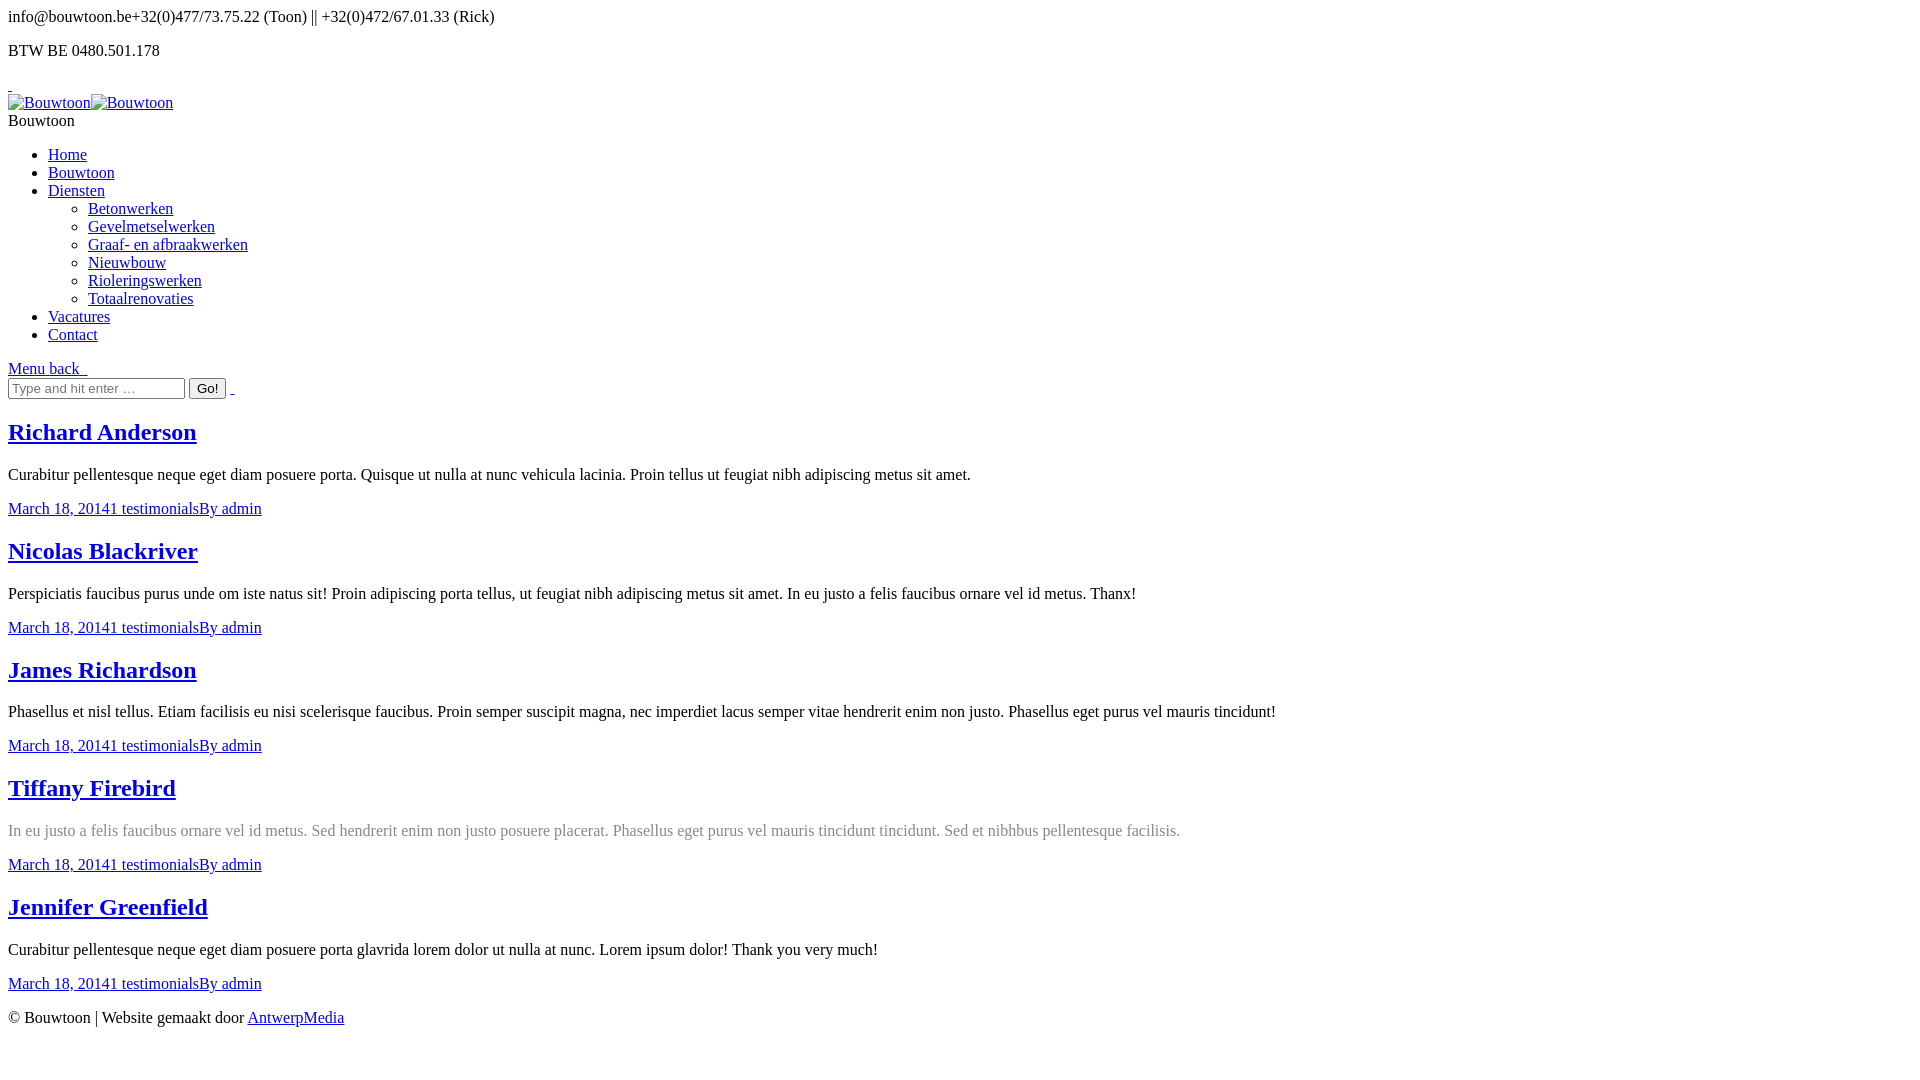 The width and height of the screenshot is (1920, 1080). I want to click on Menu back  , so click(48, 368).